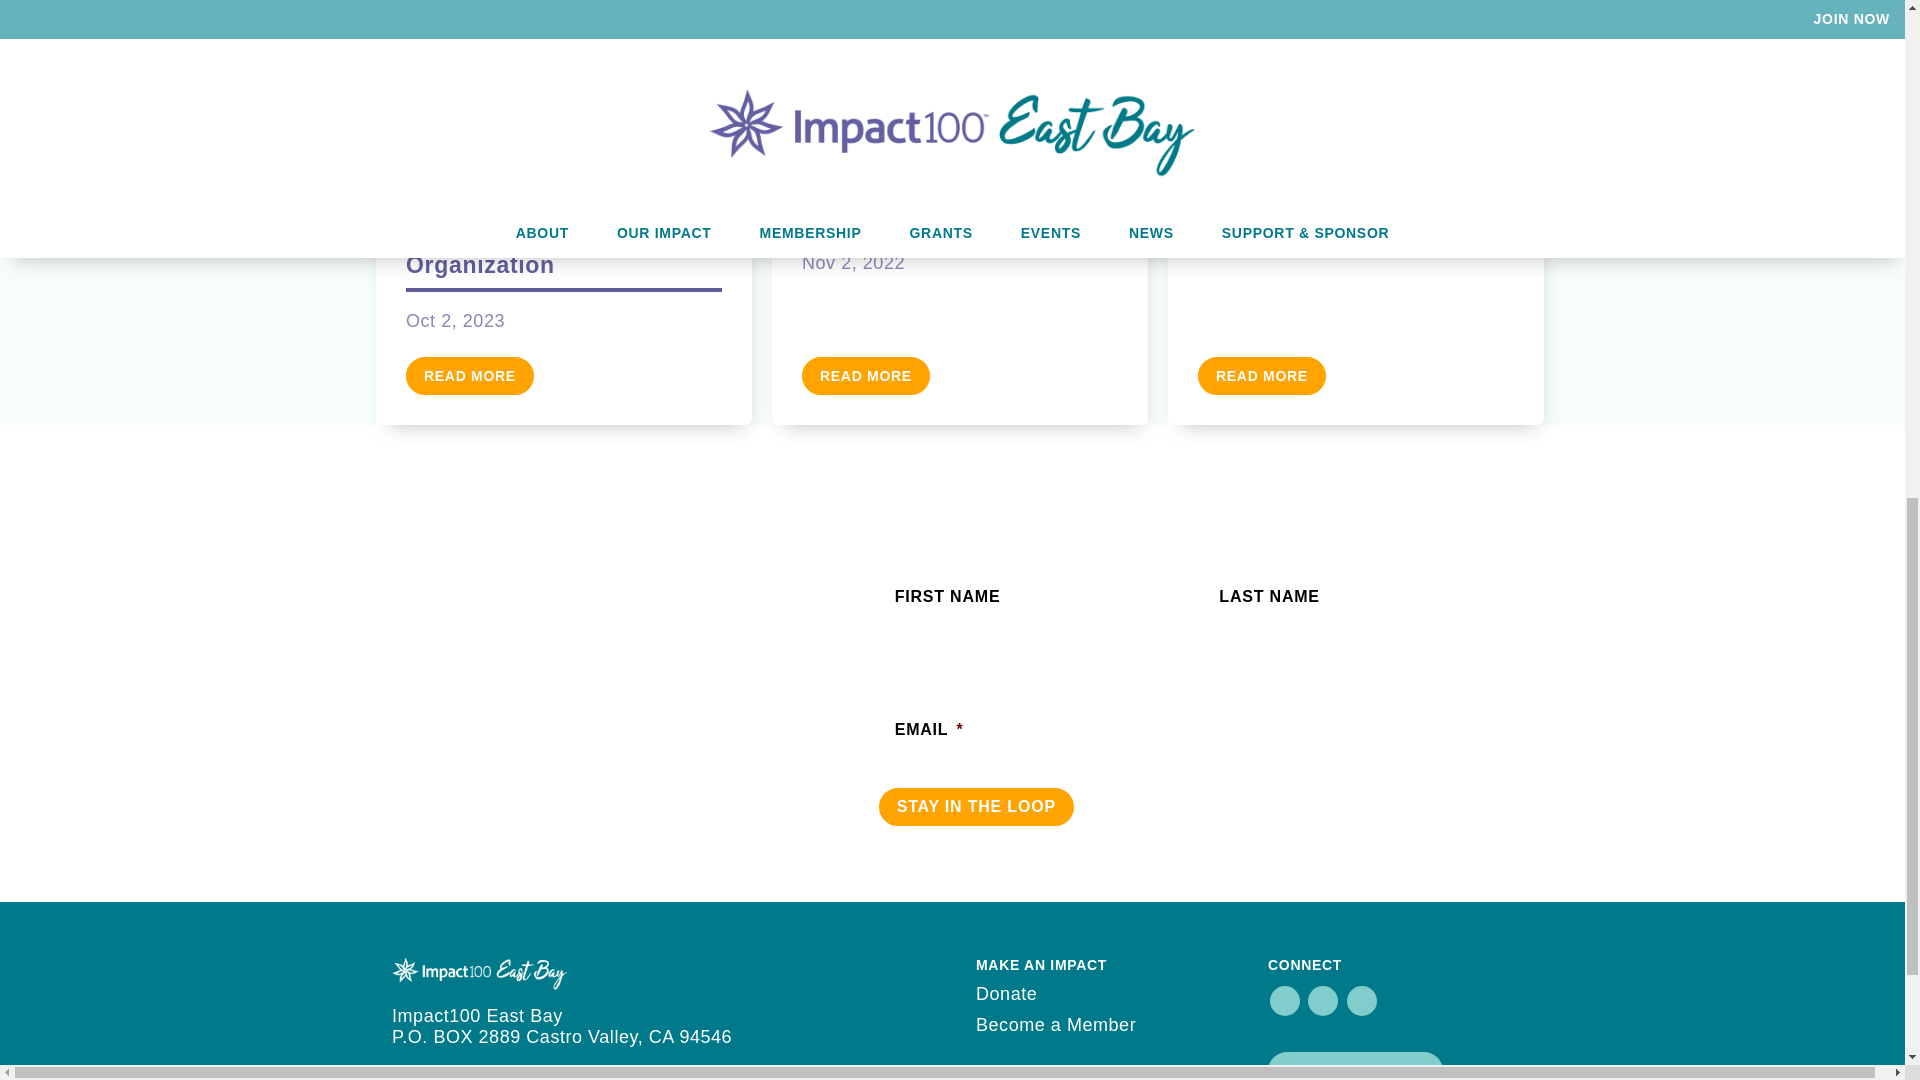 Image resolution: width=1920 pixels, height=1080 pixels. What do you see at coordinates (976, 807) in the screenshot?
I see `Stay in the Loop` at bounding box center [976, 807].